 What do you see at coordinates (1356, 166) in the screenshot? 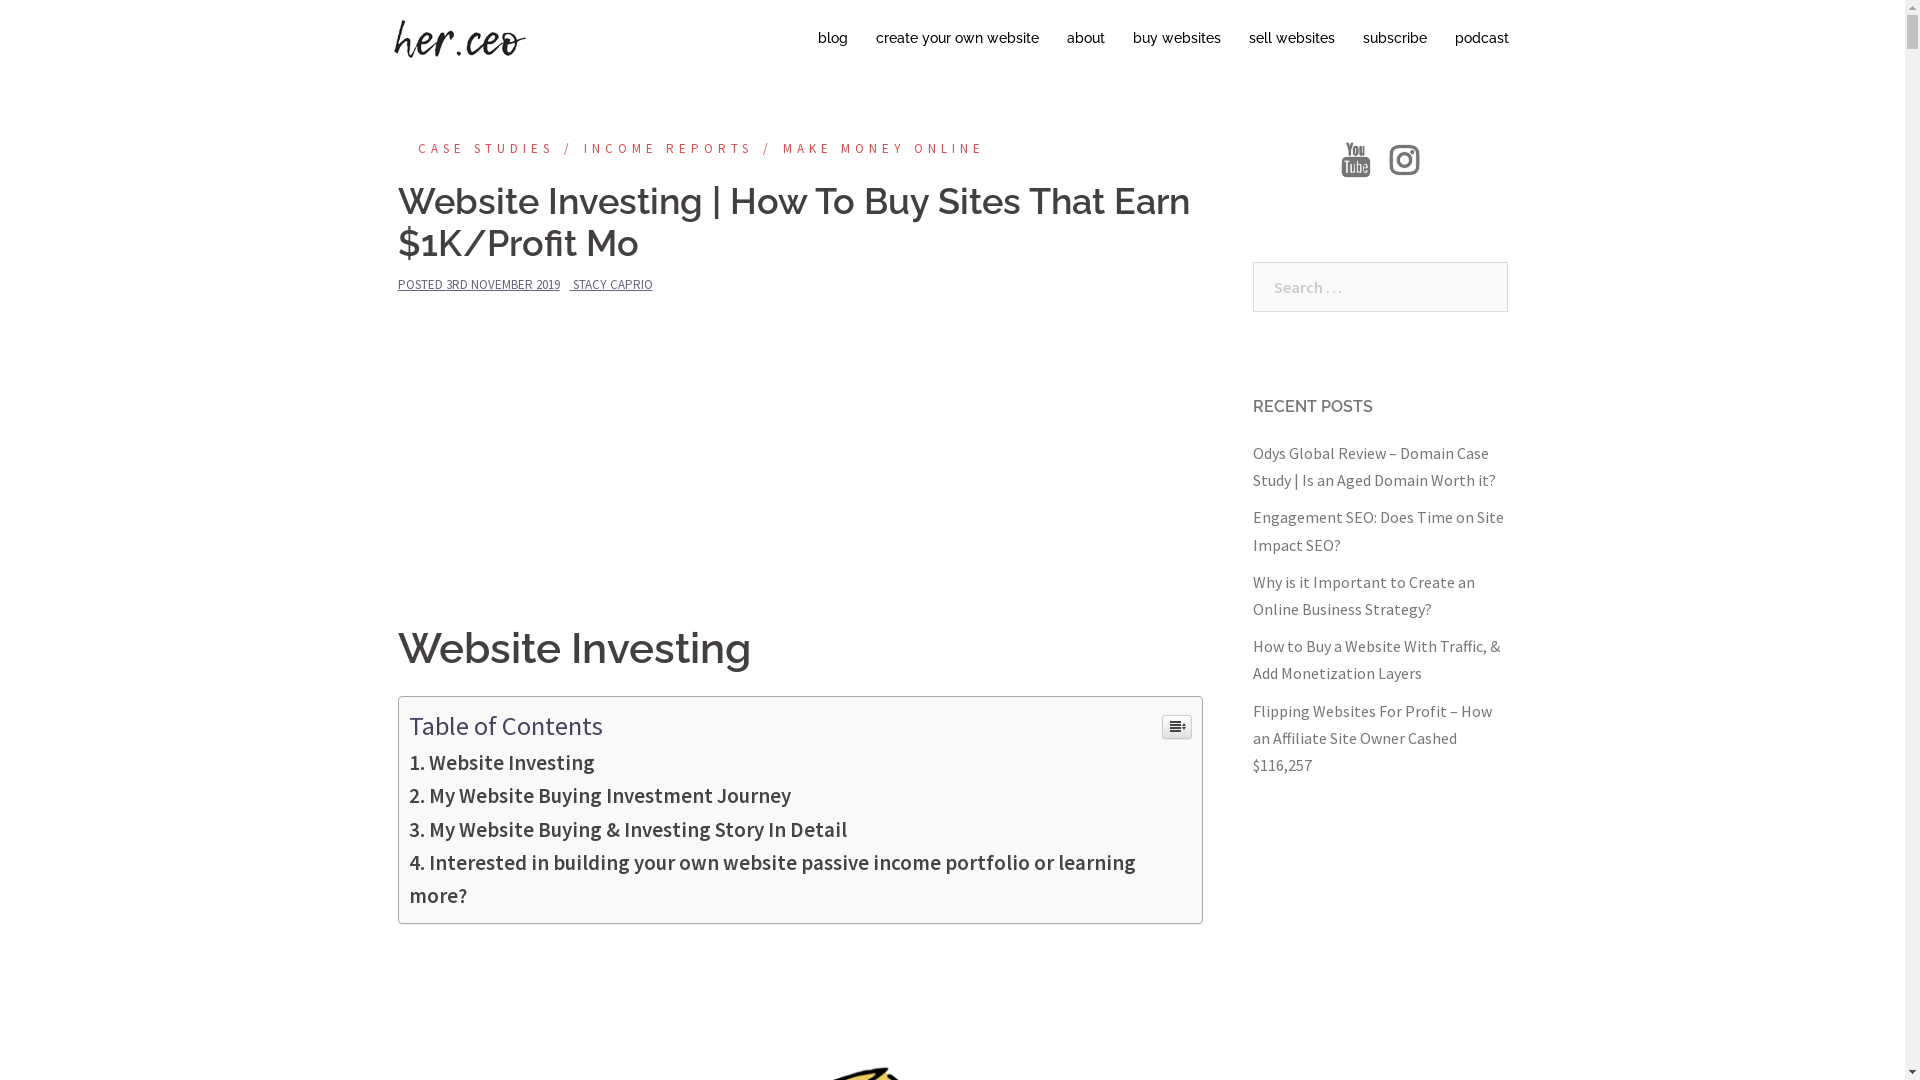
I see `YouTube` at bounding box center [1356, 166].